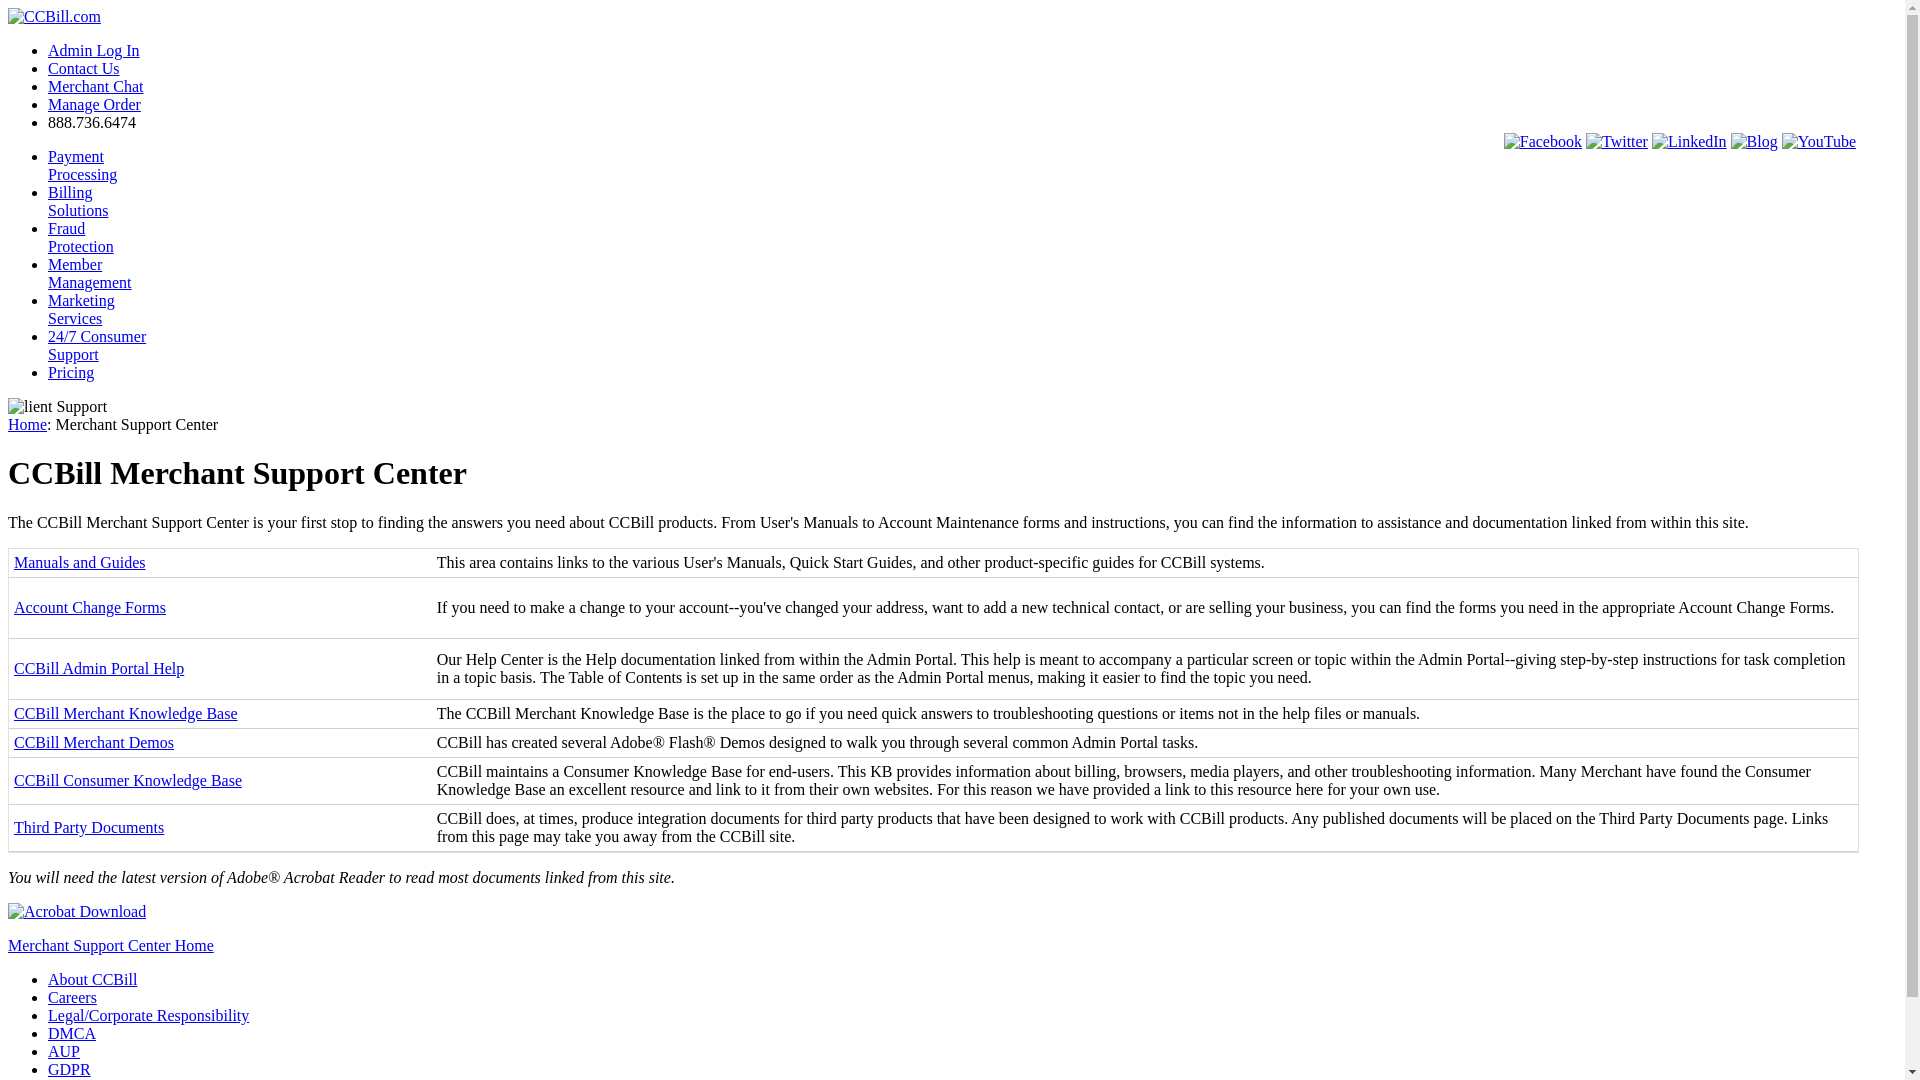 The height and width of the screenshot is (1080, 1920). What do you see at coordinates (82, 164) in the screenshot?
I see `GDPR` at bounding box center [82, 164].